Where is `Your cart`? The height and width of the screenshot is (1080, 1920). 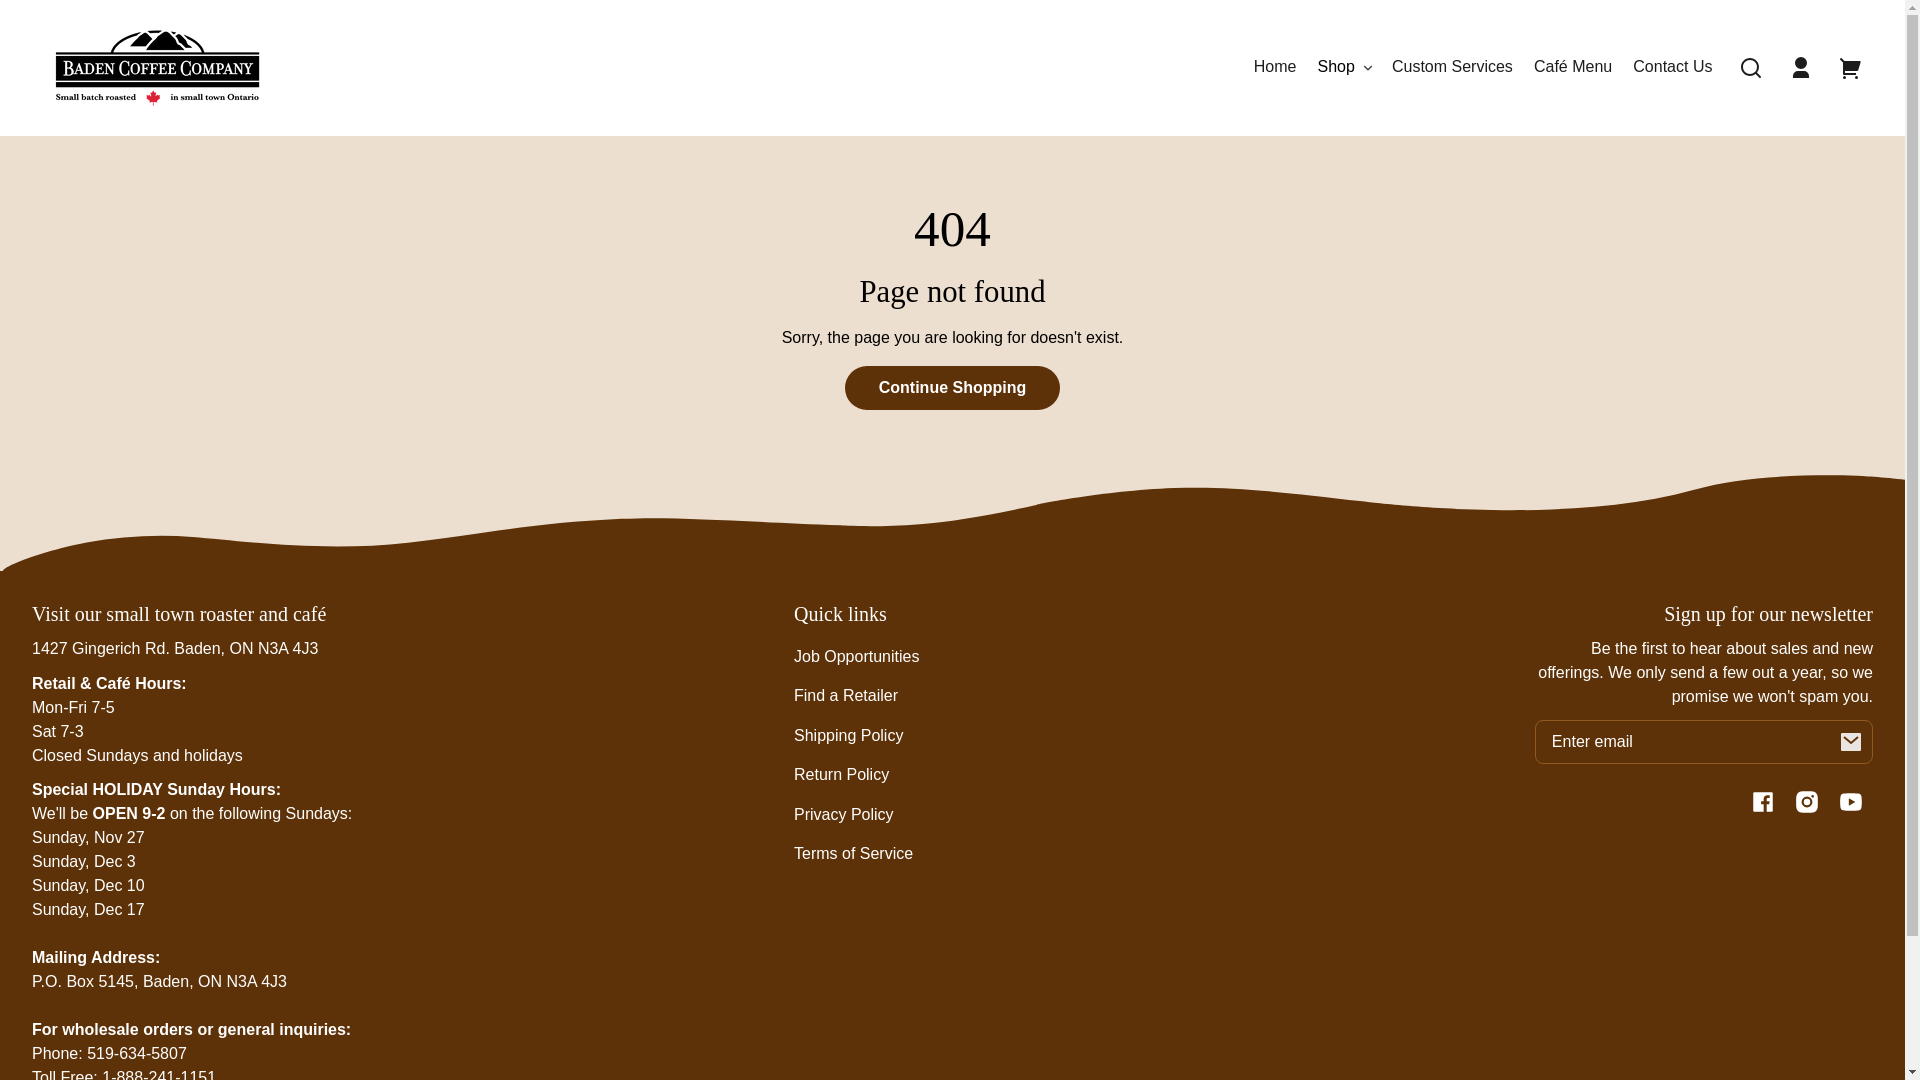
Your cart is located at coordinates (1851, 68).